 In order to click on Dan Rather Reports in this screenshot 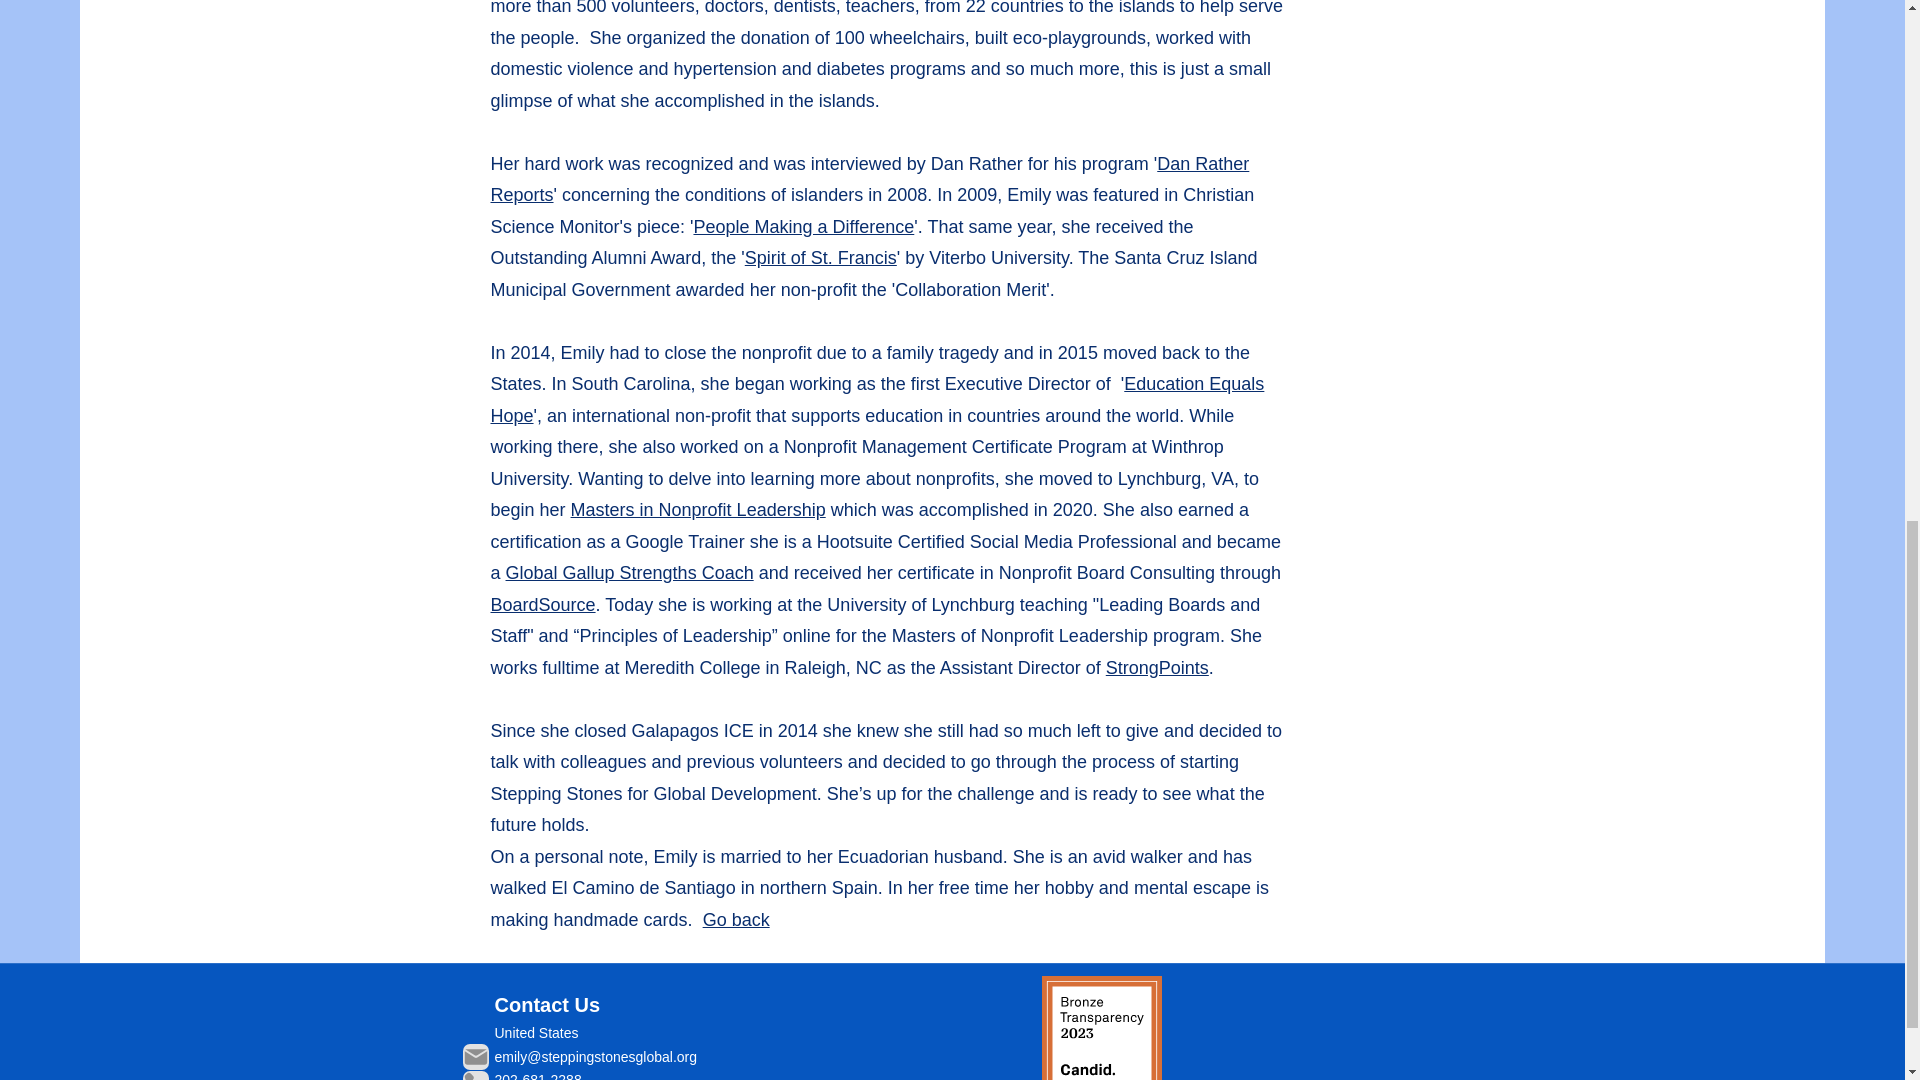, I will do `click(869, 180)`.